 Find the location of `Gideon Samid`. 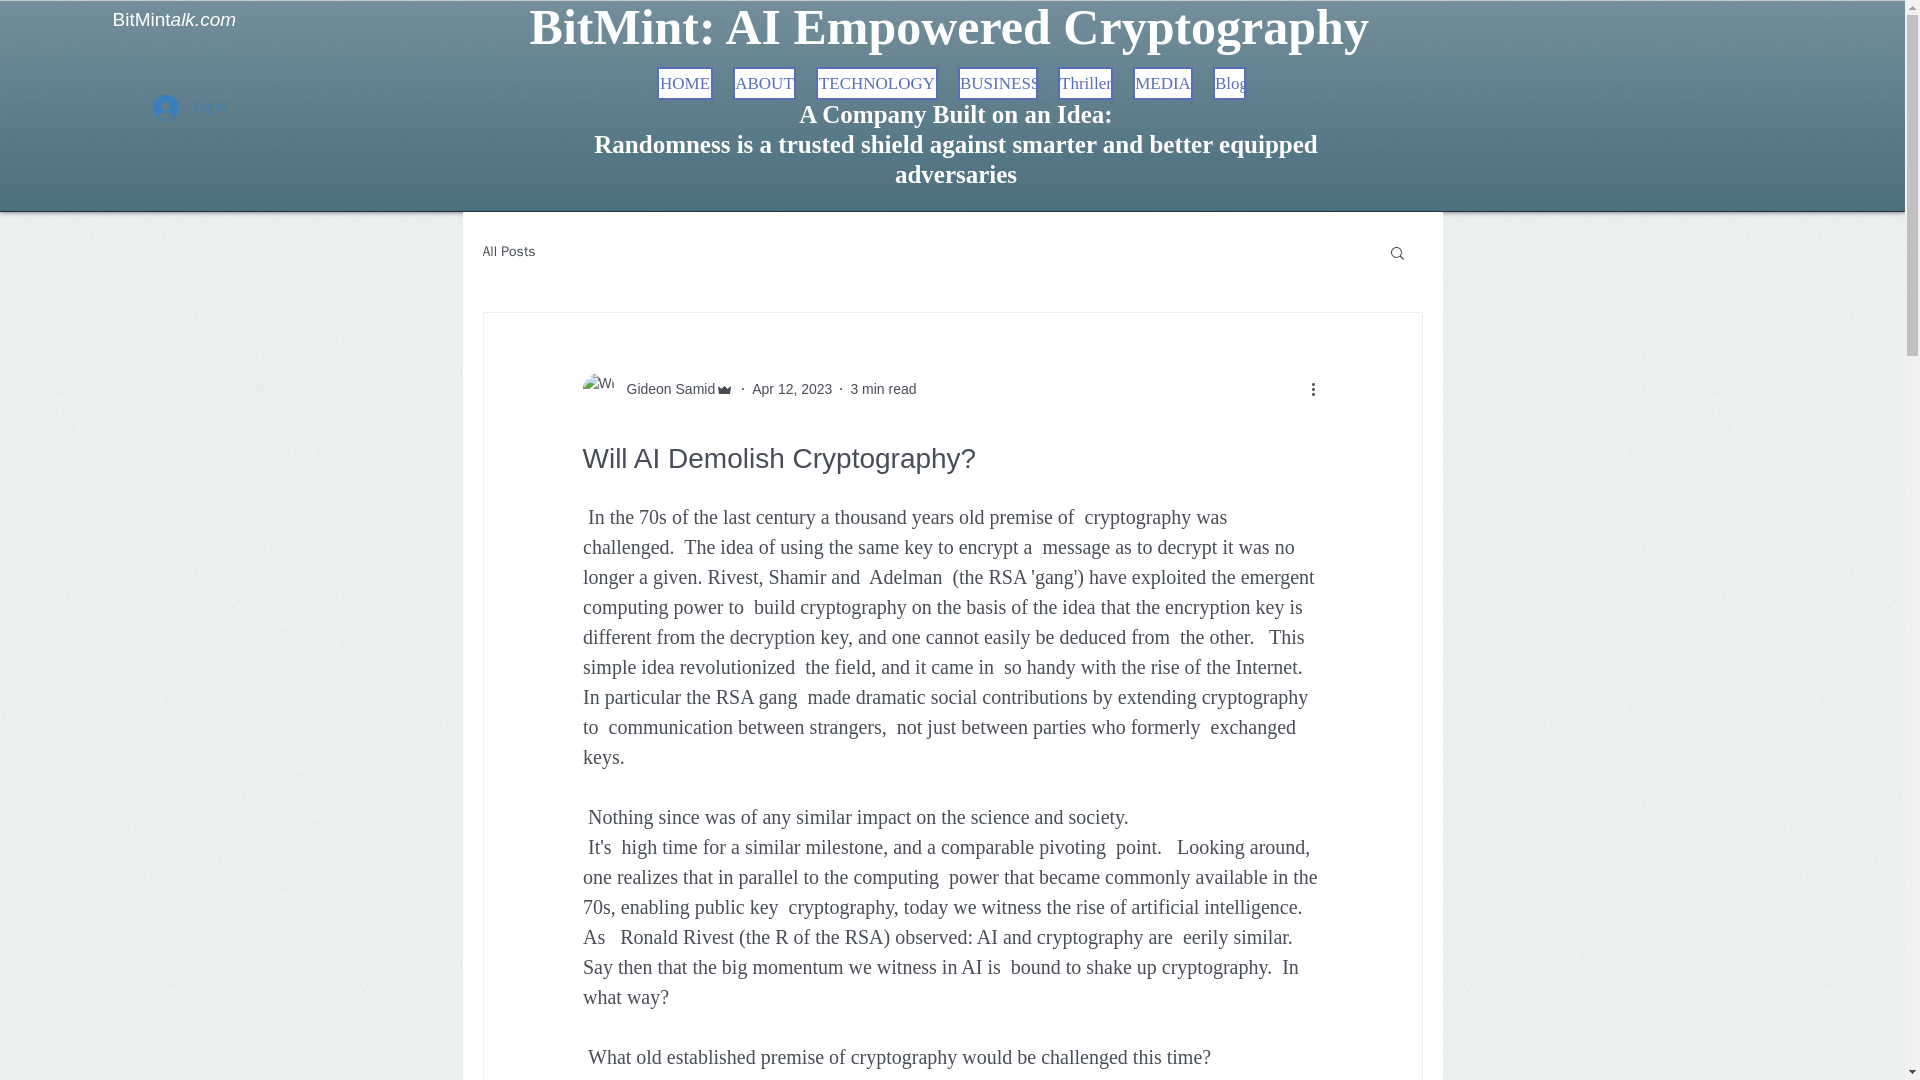

Gideon Samid is located at coordinates (657, 388).